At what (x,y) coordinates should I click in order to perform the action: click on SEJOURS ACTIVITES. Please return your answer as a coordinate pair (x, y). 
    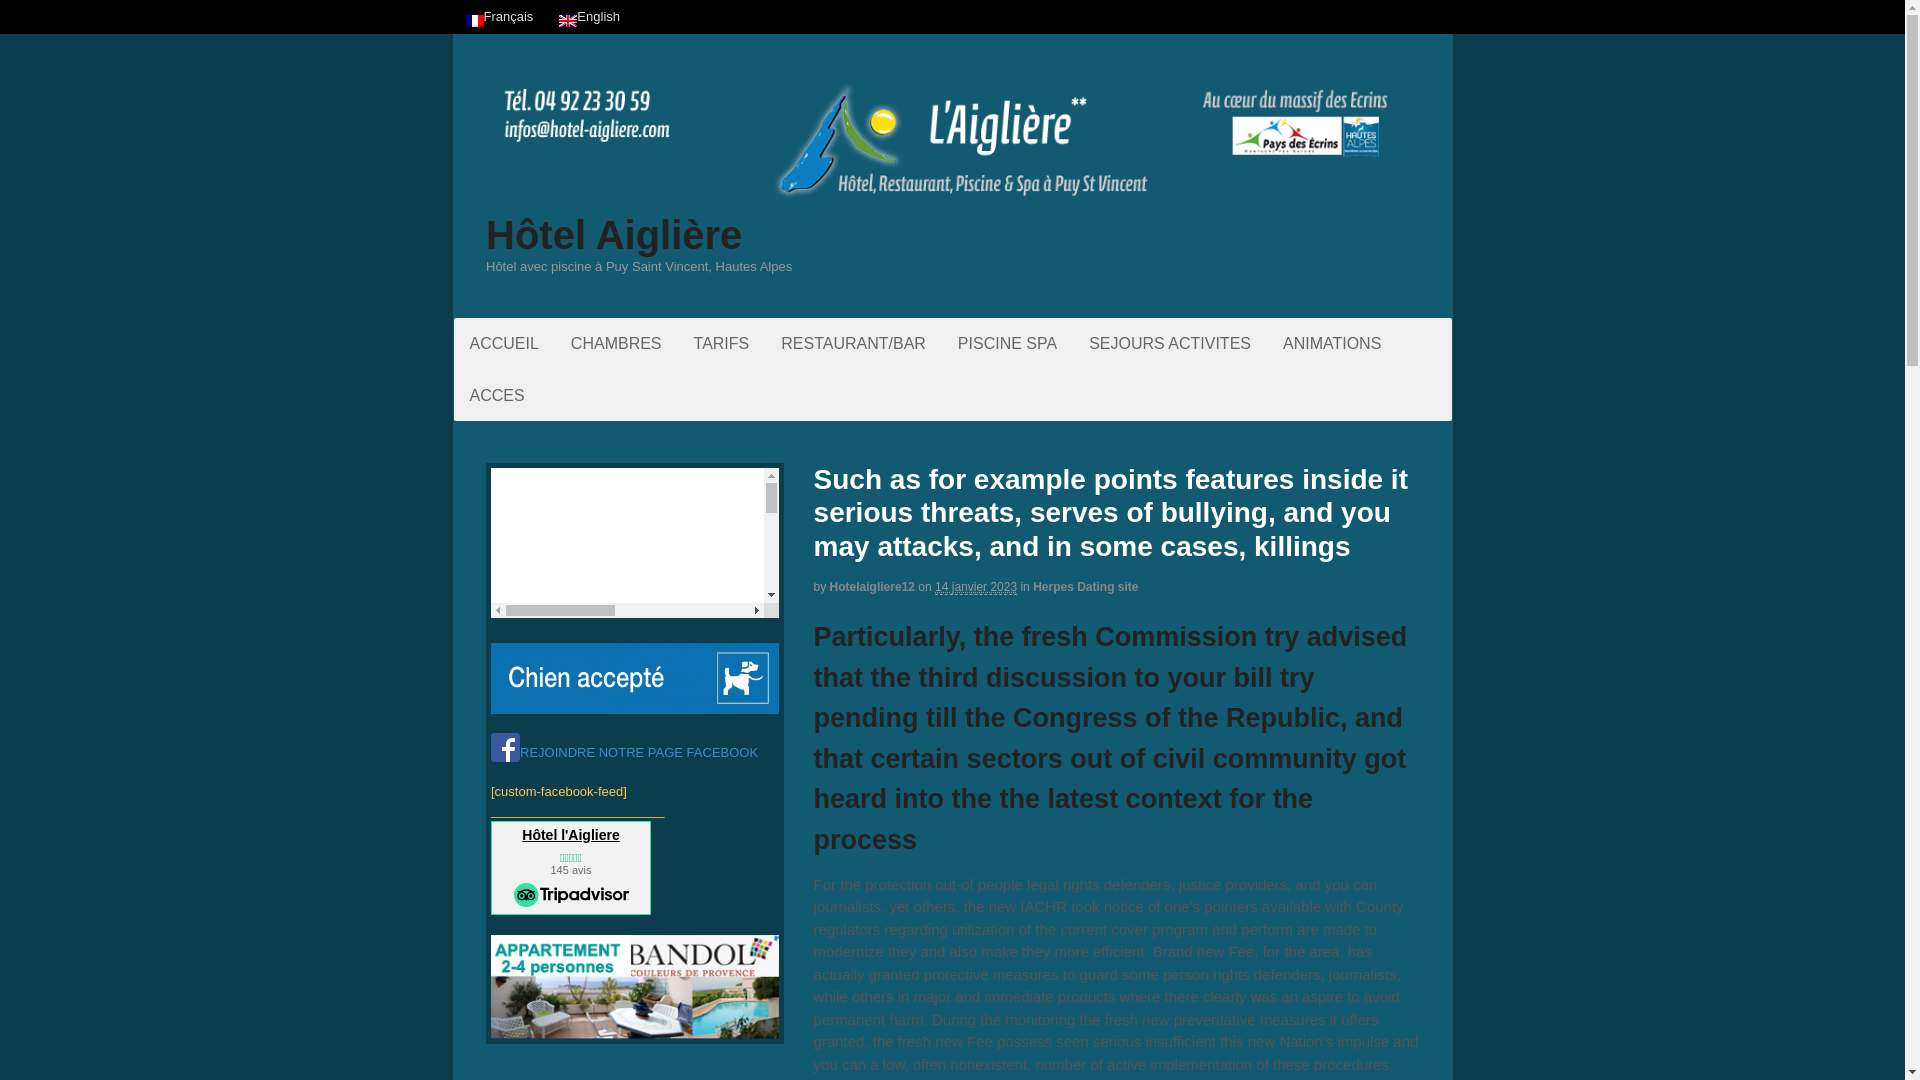
    Looking at the image, I should click on (1170, 343).